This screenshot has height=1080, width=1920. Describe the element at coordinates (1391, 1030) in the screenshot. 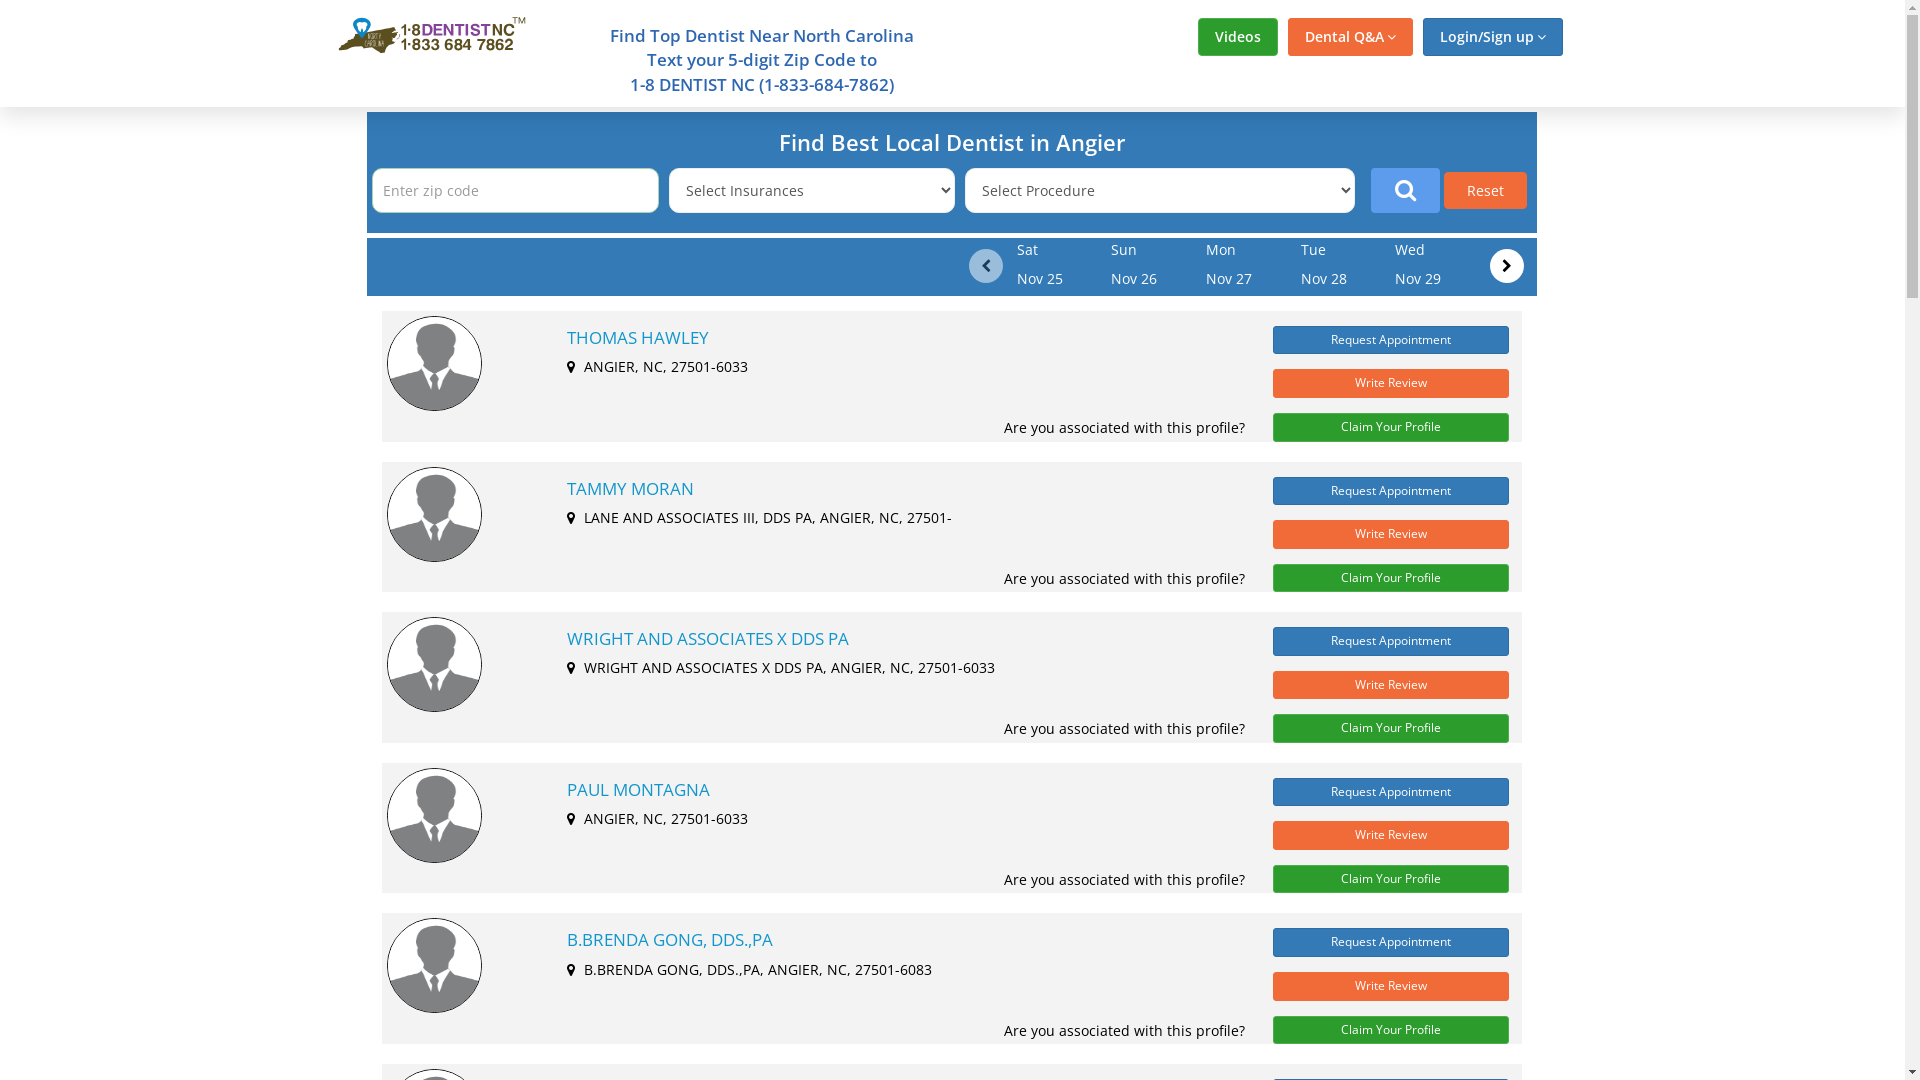

I see `Claim Your Profile` at that location.